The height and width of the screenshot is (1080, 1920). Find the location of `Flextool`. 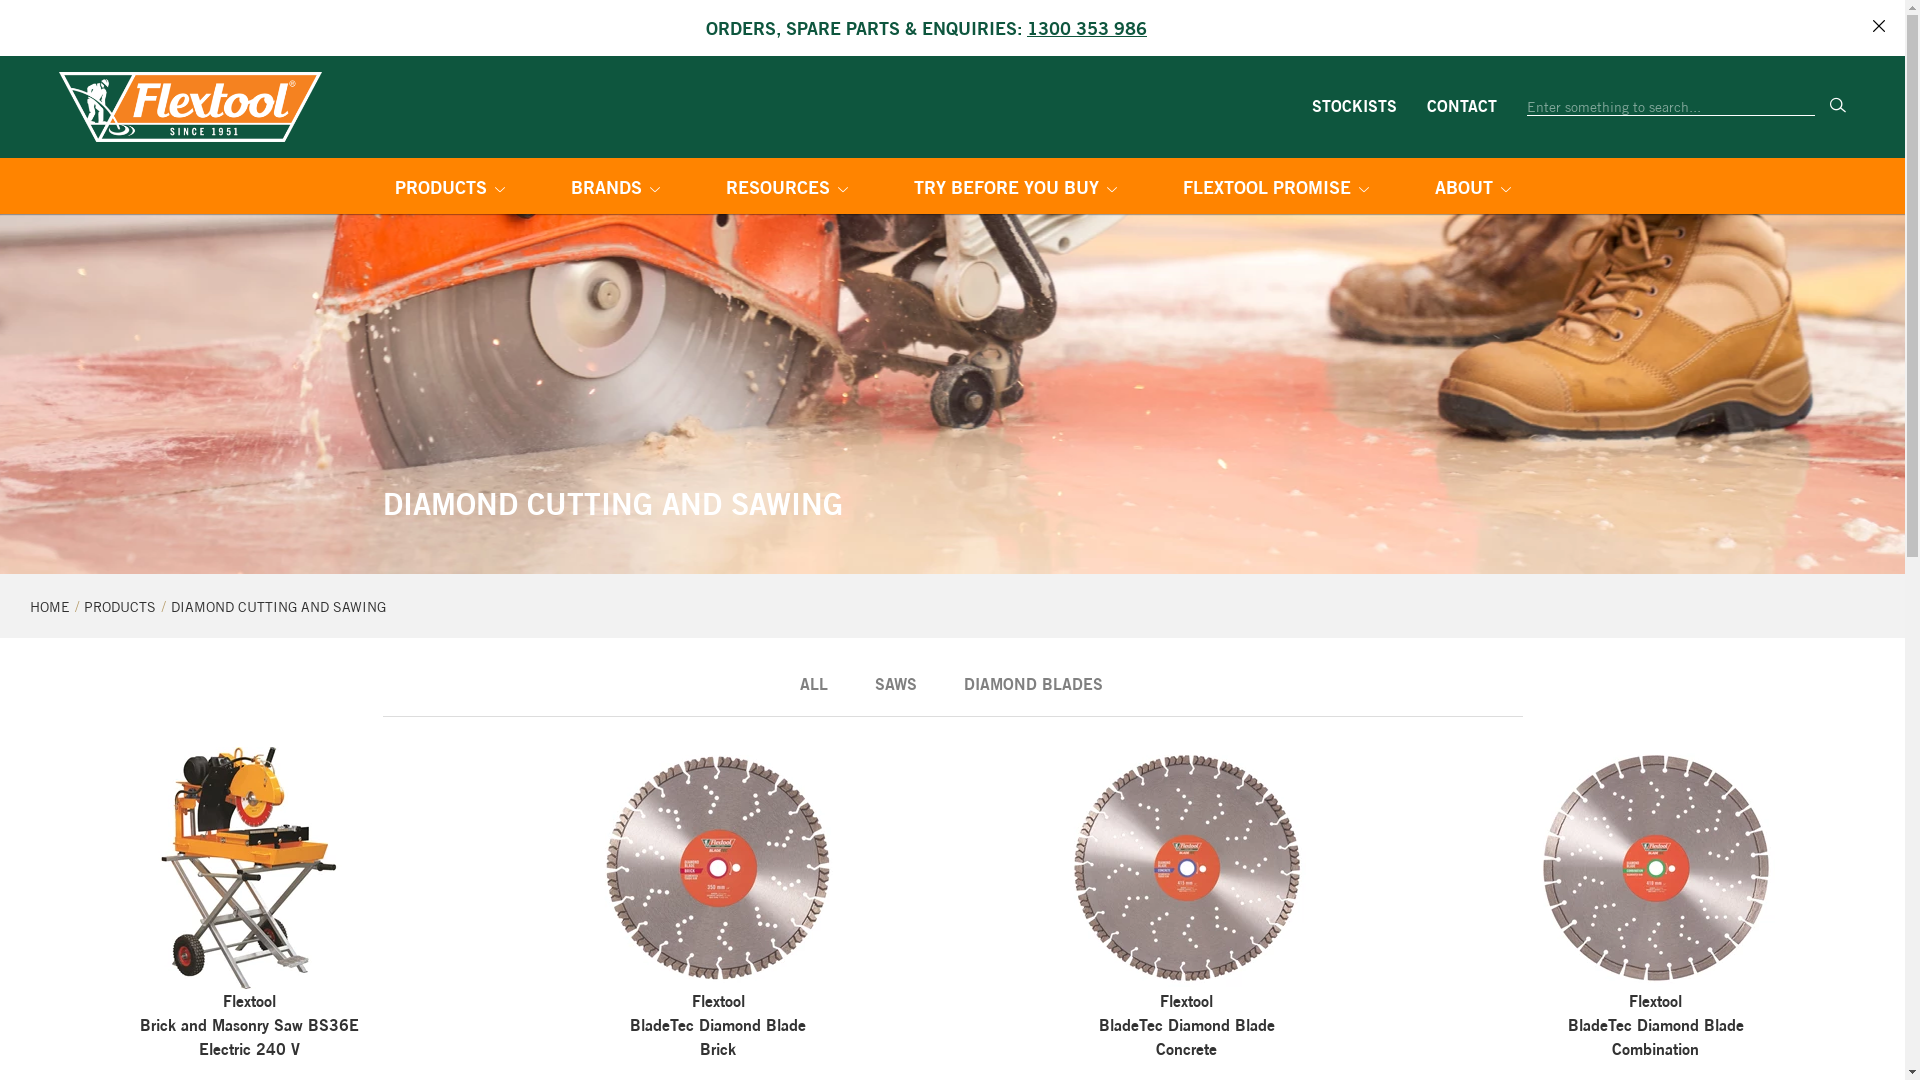

Flextool is located at coordinates (190, 107).